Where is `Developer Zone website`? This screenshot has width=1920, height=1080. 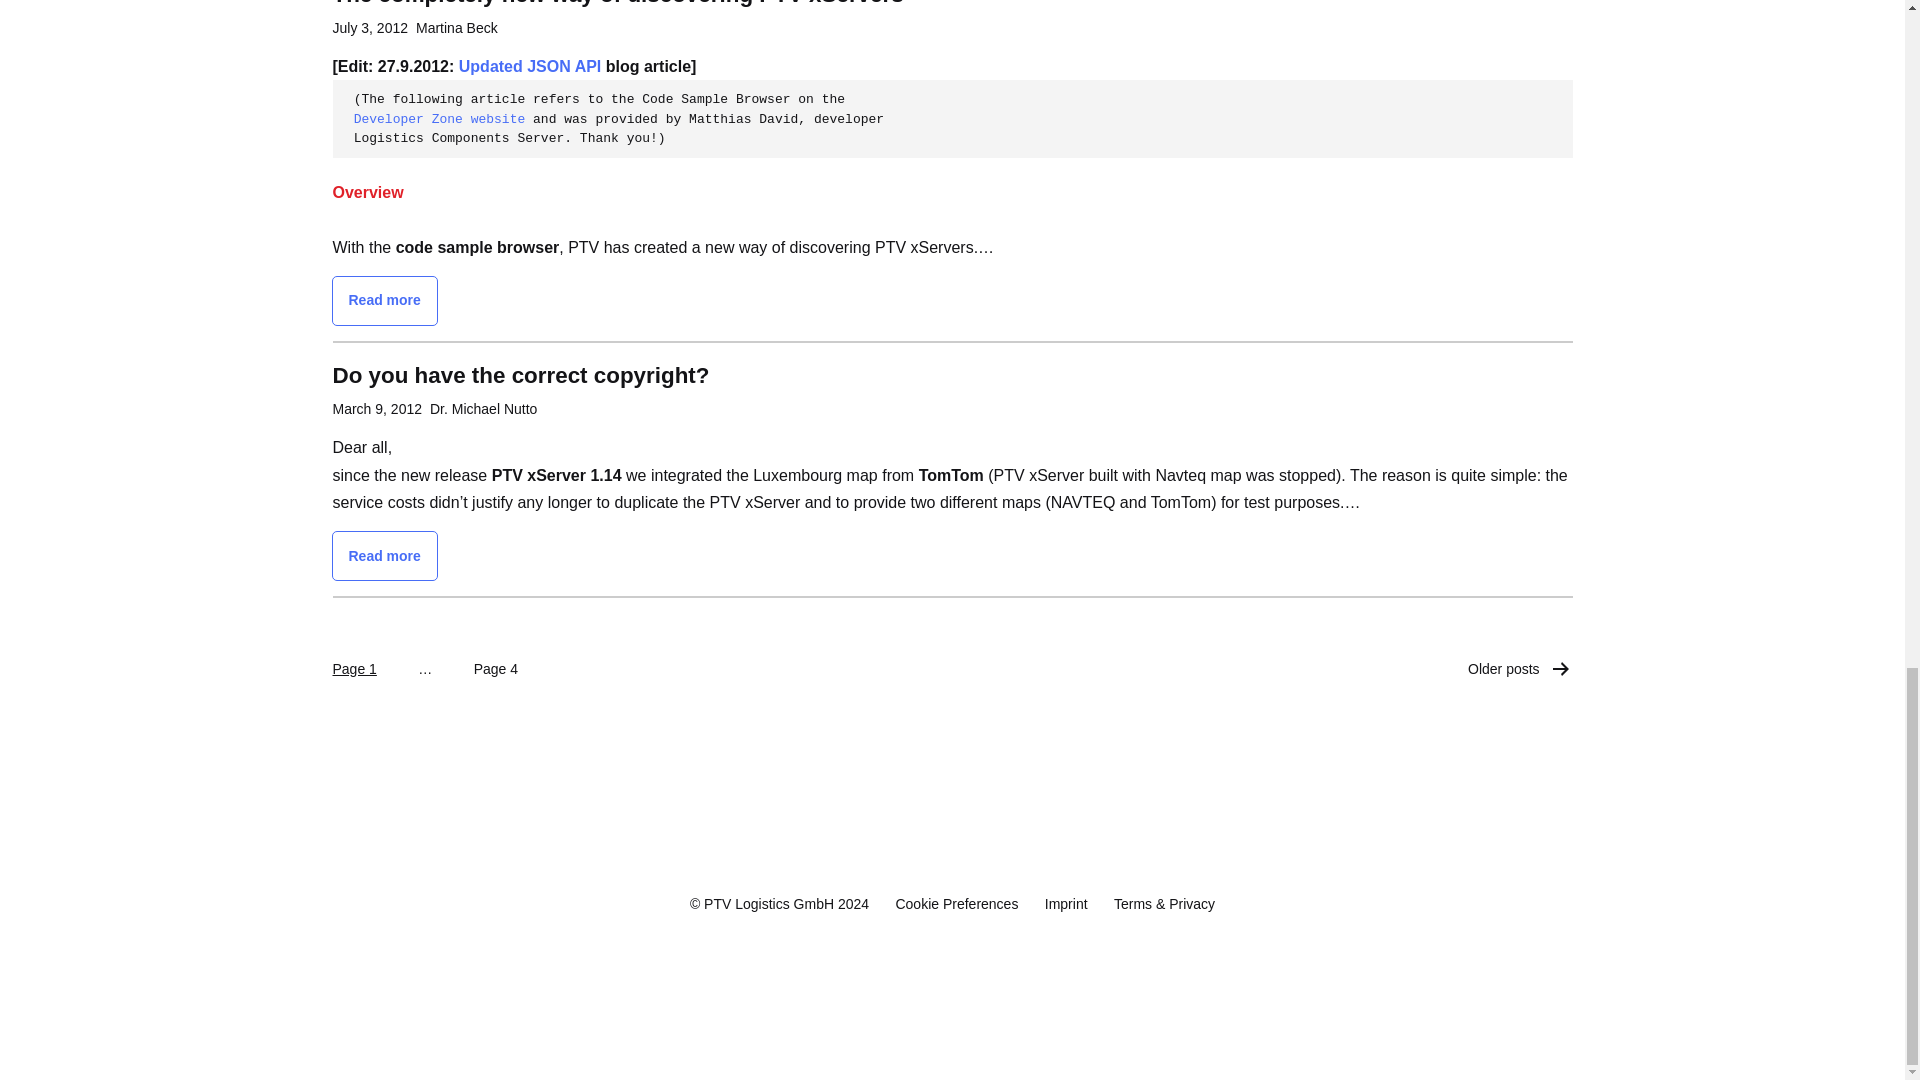
Developer Zone website is located at coordinates (440, 120).